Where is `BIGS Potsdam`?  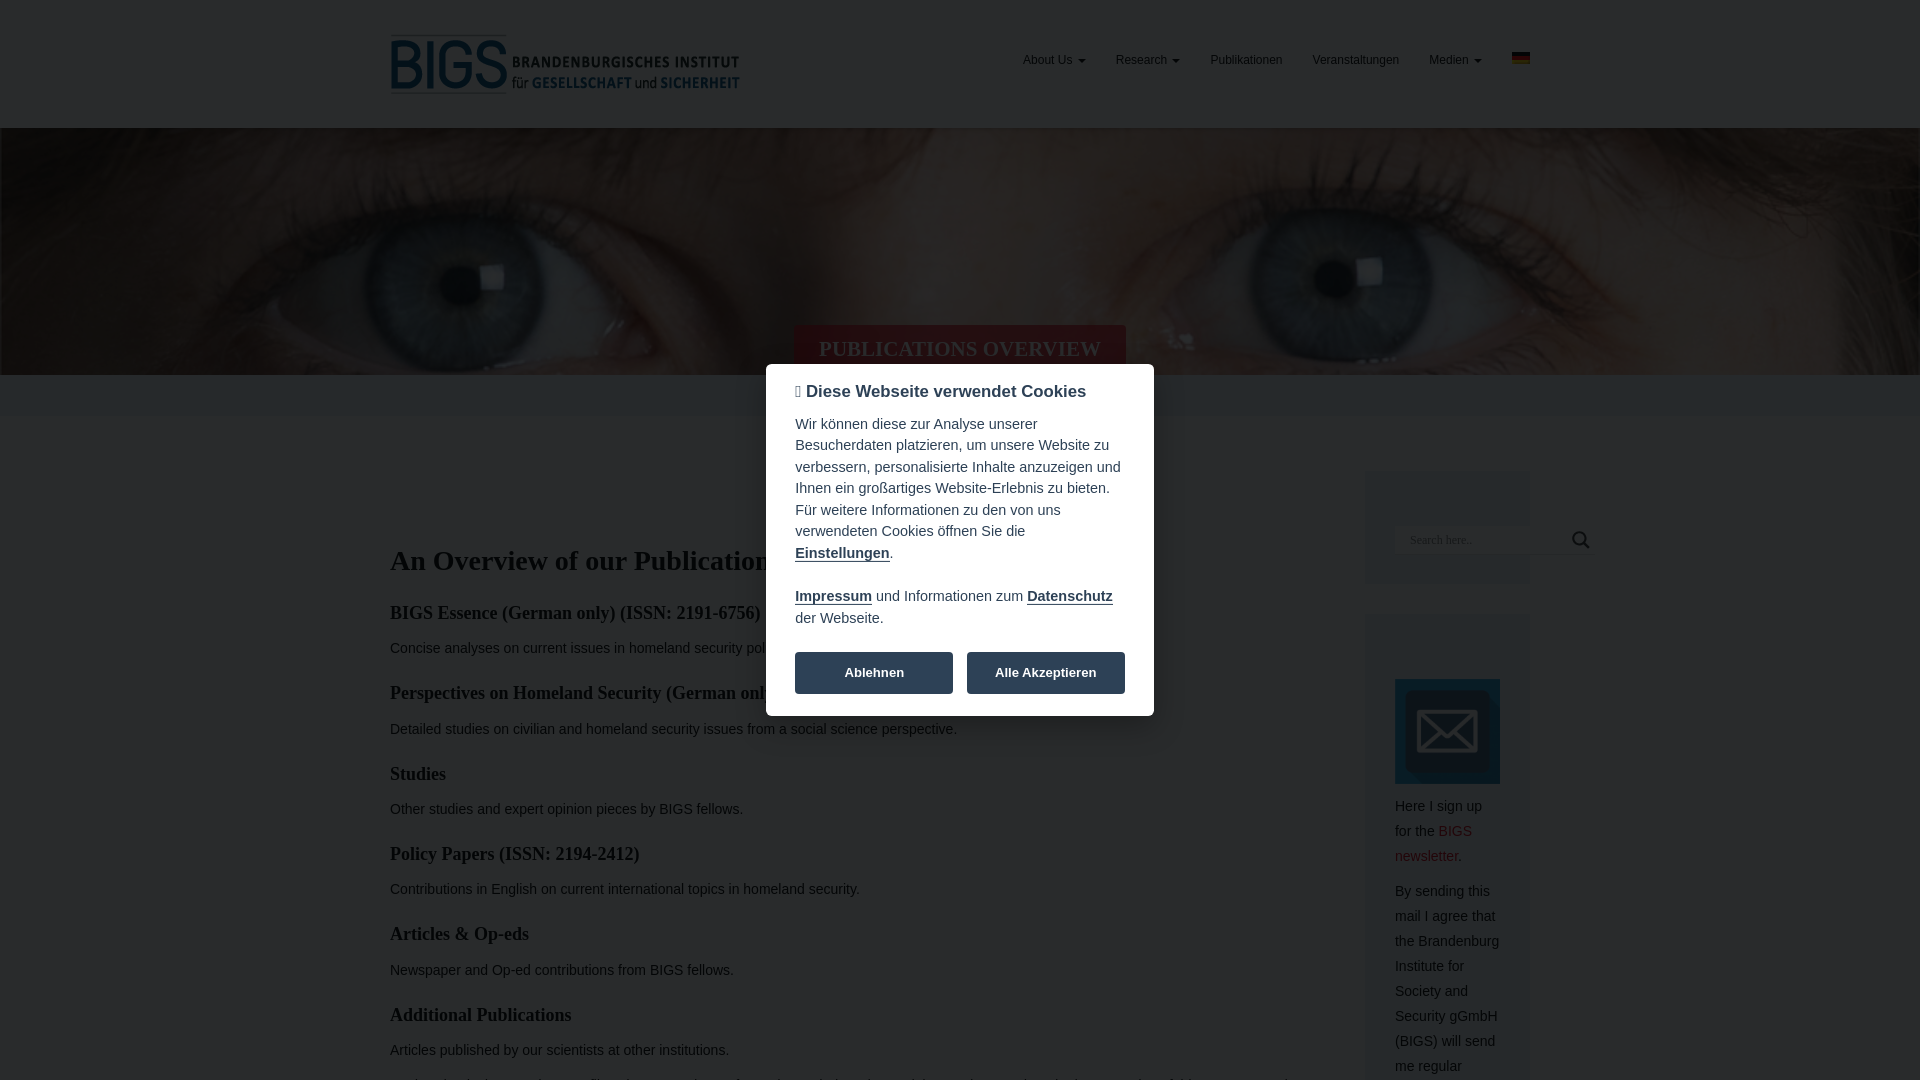
BIGS Potsdam is located at coordinates (564, 64).